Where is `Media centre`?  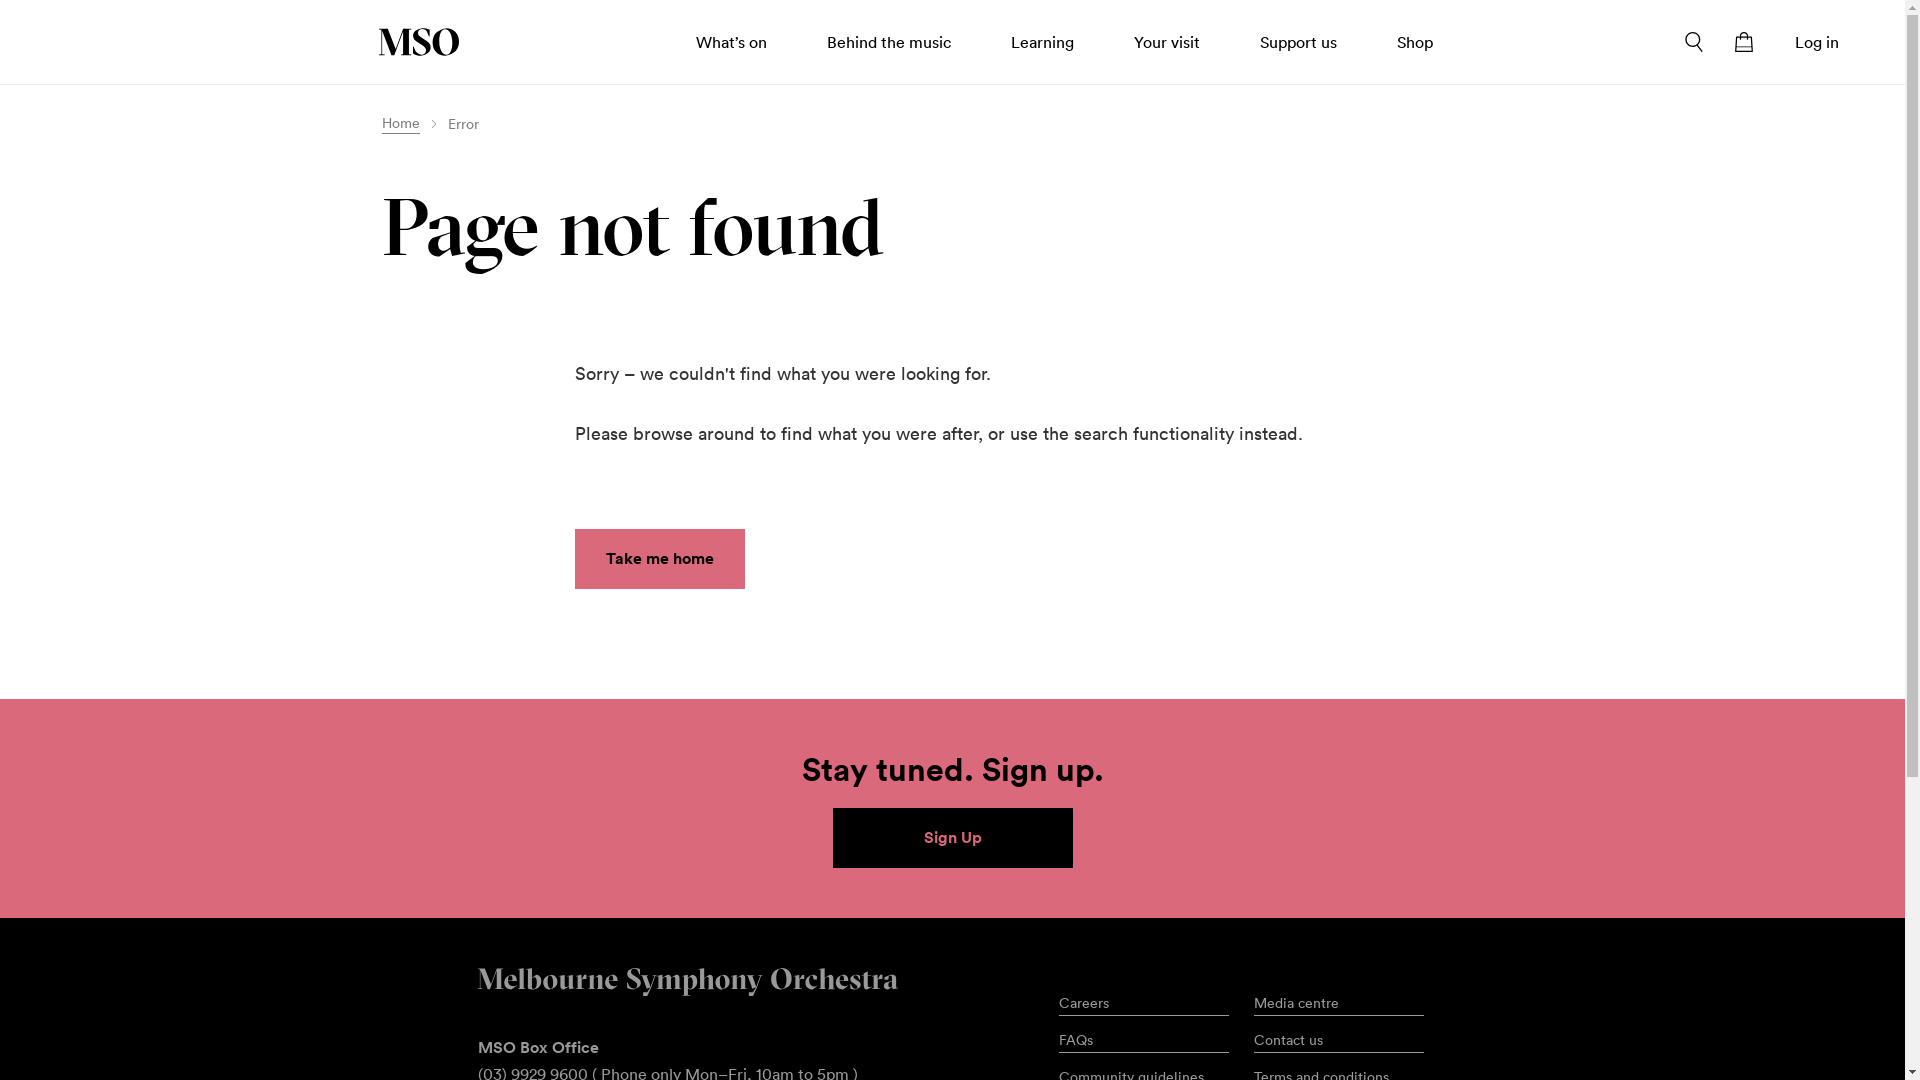
Media centre is located at coordinates (1339, 1005).